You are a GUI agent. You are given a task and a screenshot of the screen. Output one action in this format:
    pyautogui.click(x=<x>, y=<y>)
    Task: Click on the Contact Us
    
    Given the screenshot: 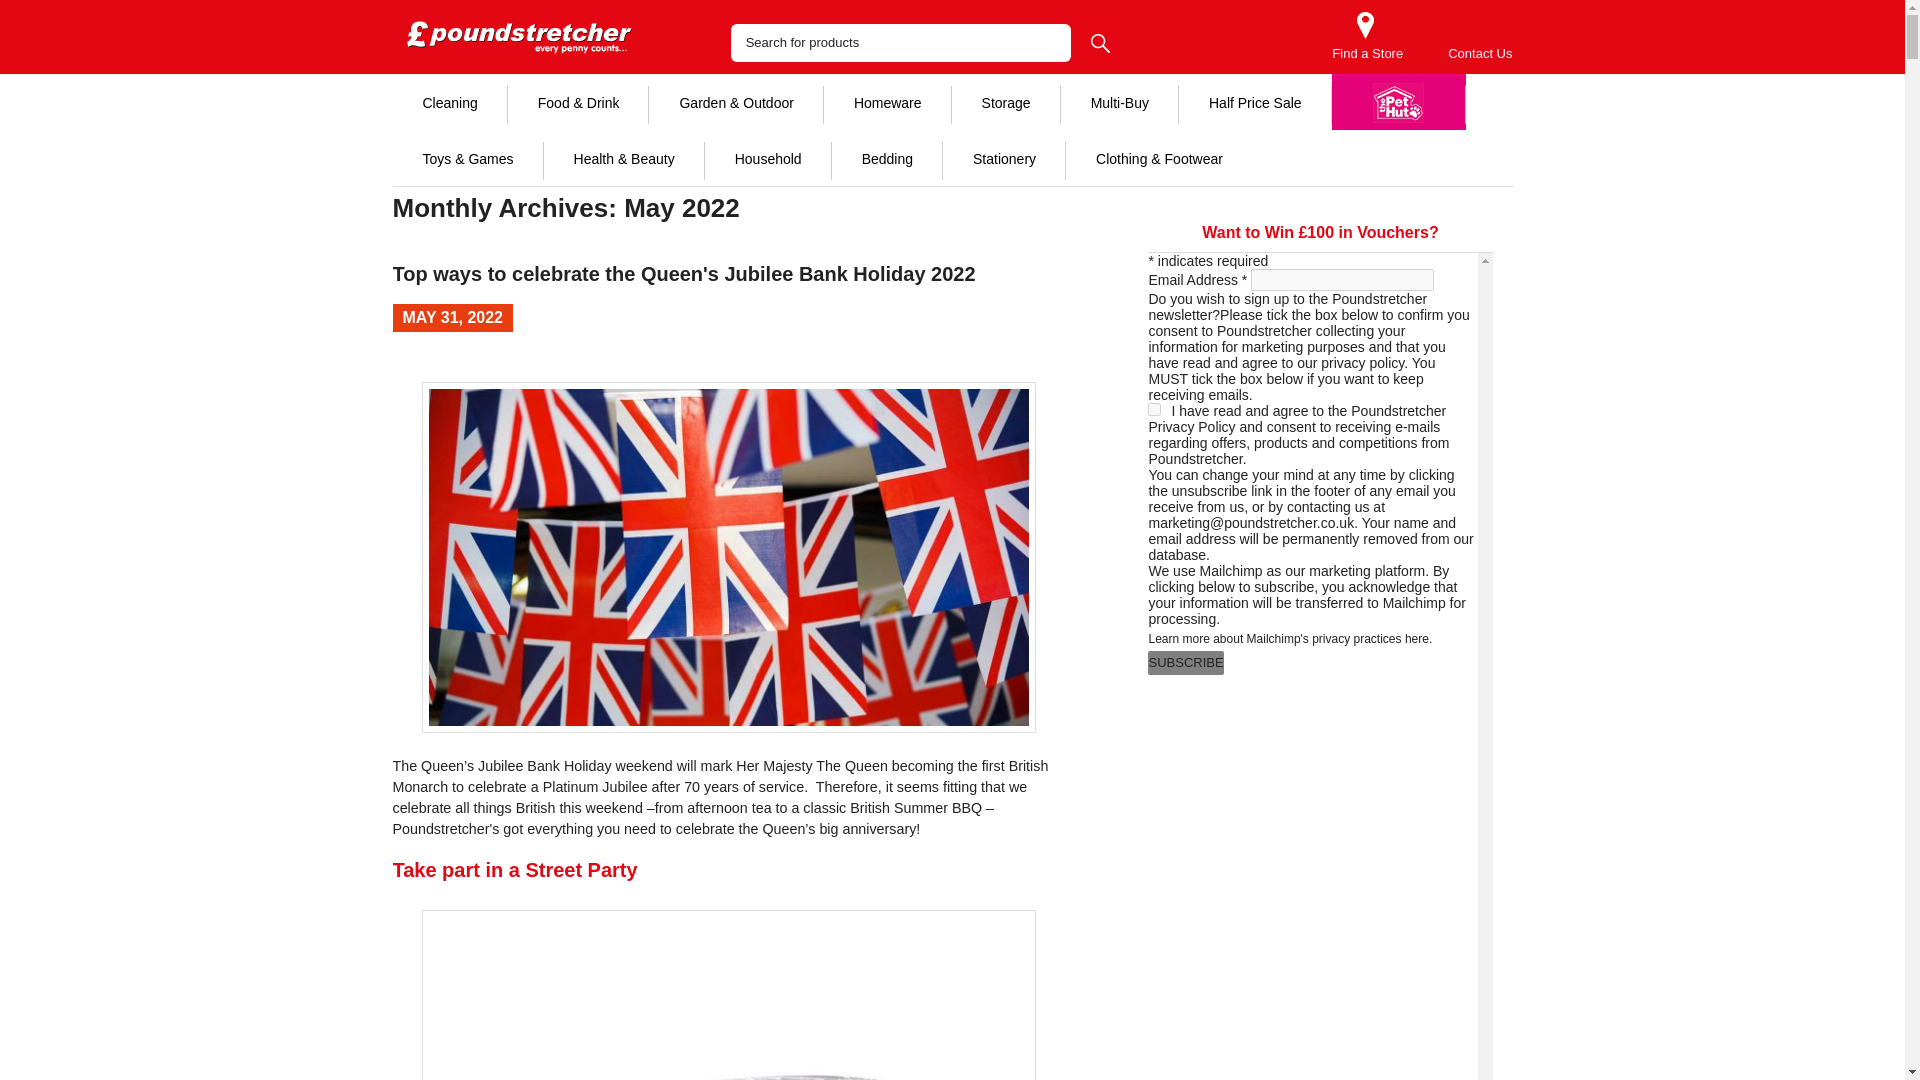 What is the action you would take?
    pyautogui.click(x=1480, y=54)
    